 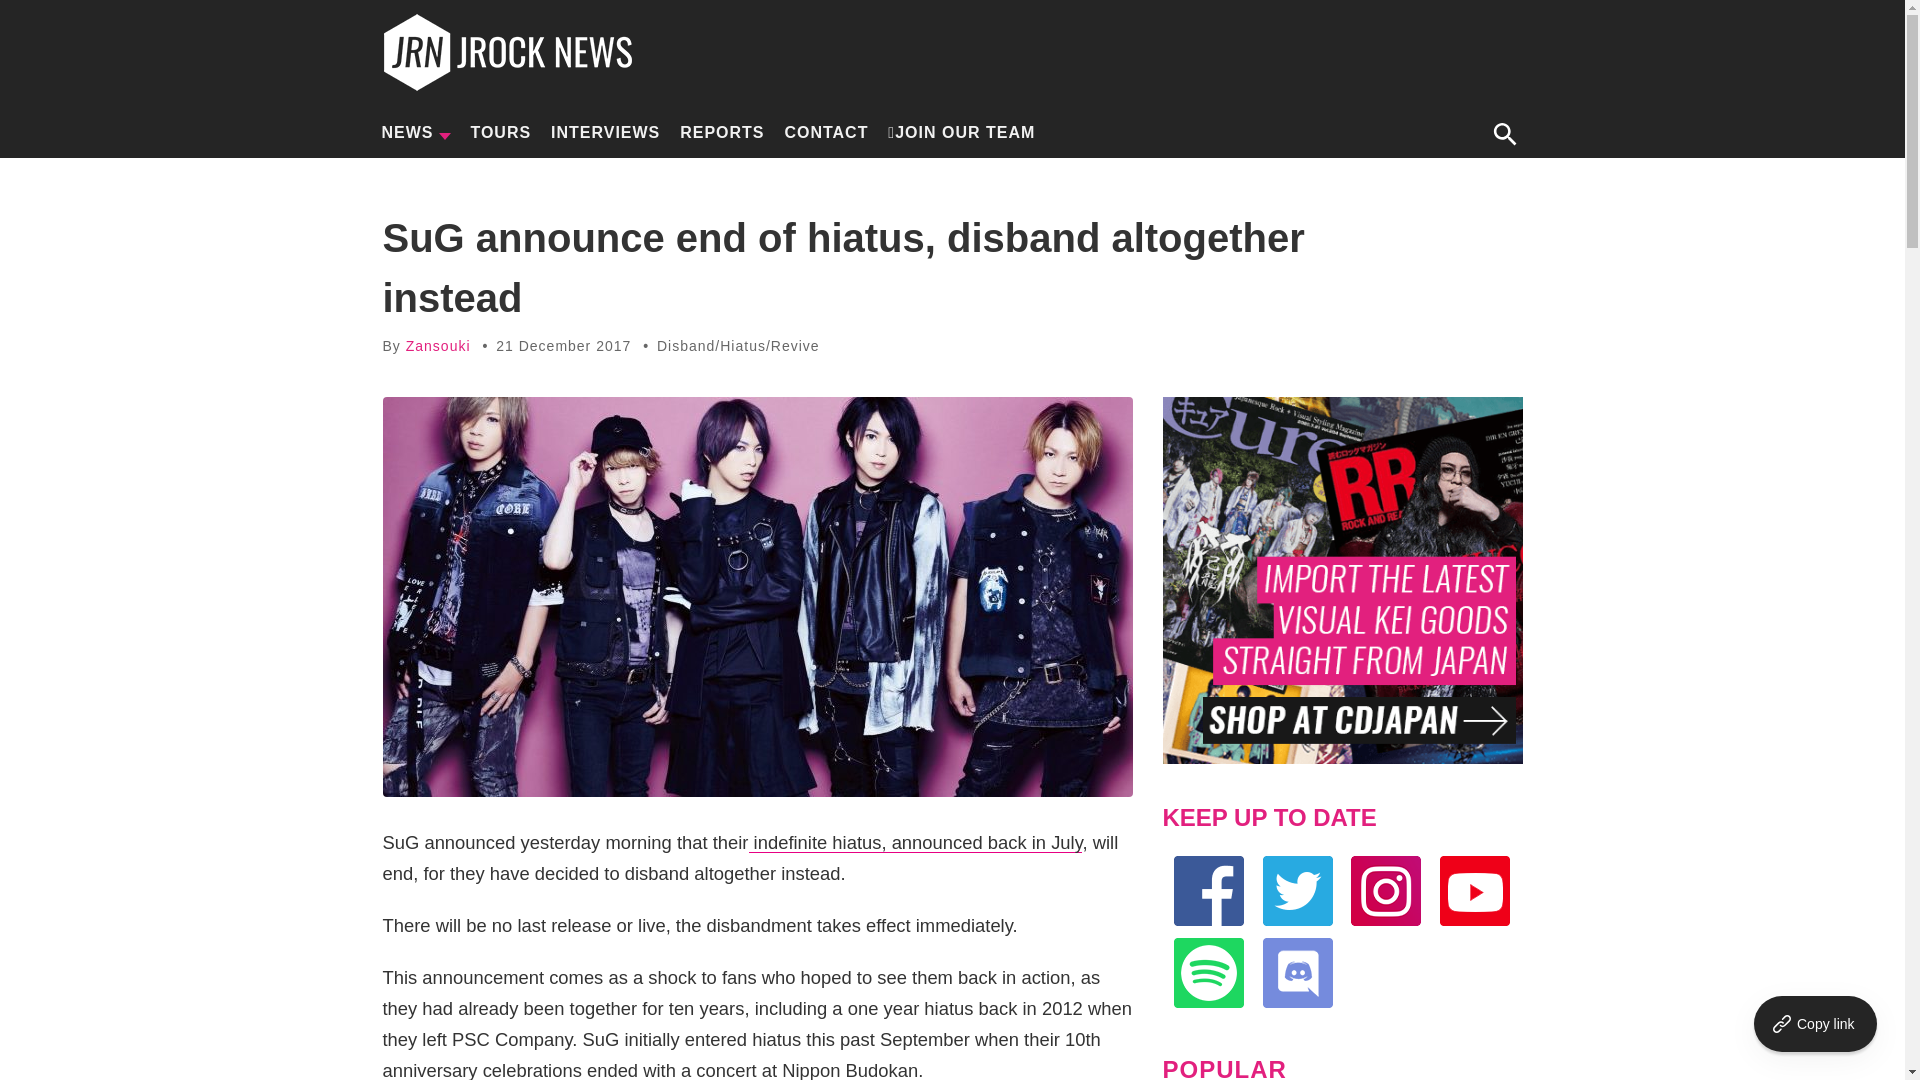 What do you see at coordinates (438, 346) in the screenshot?
I see `Zansouki` at bounding box center [438, 346].